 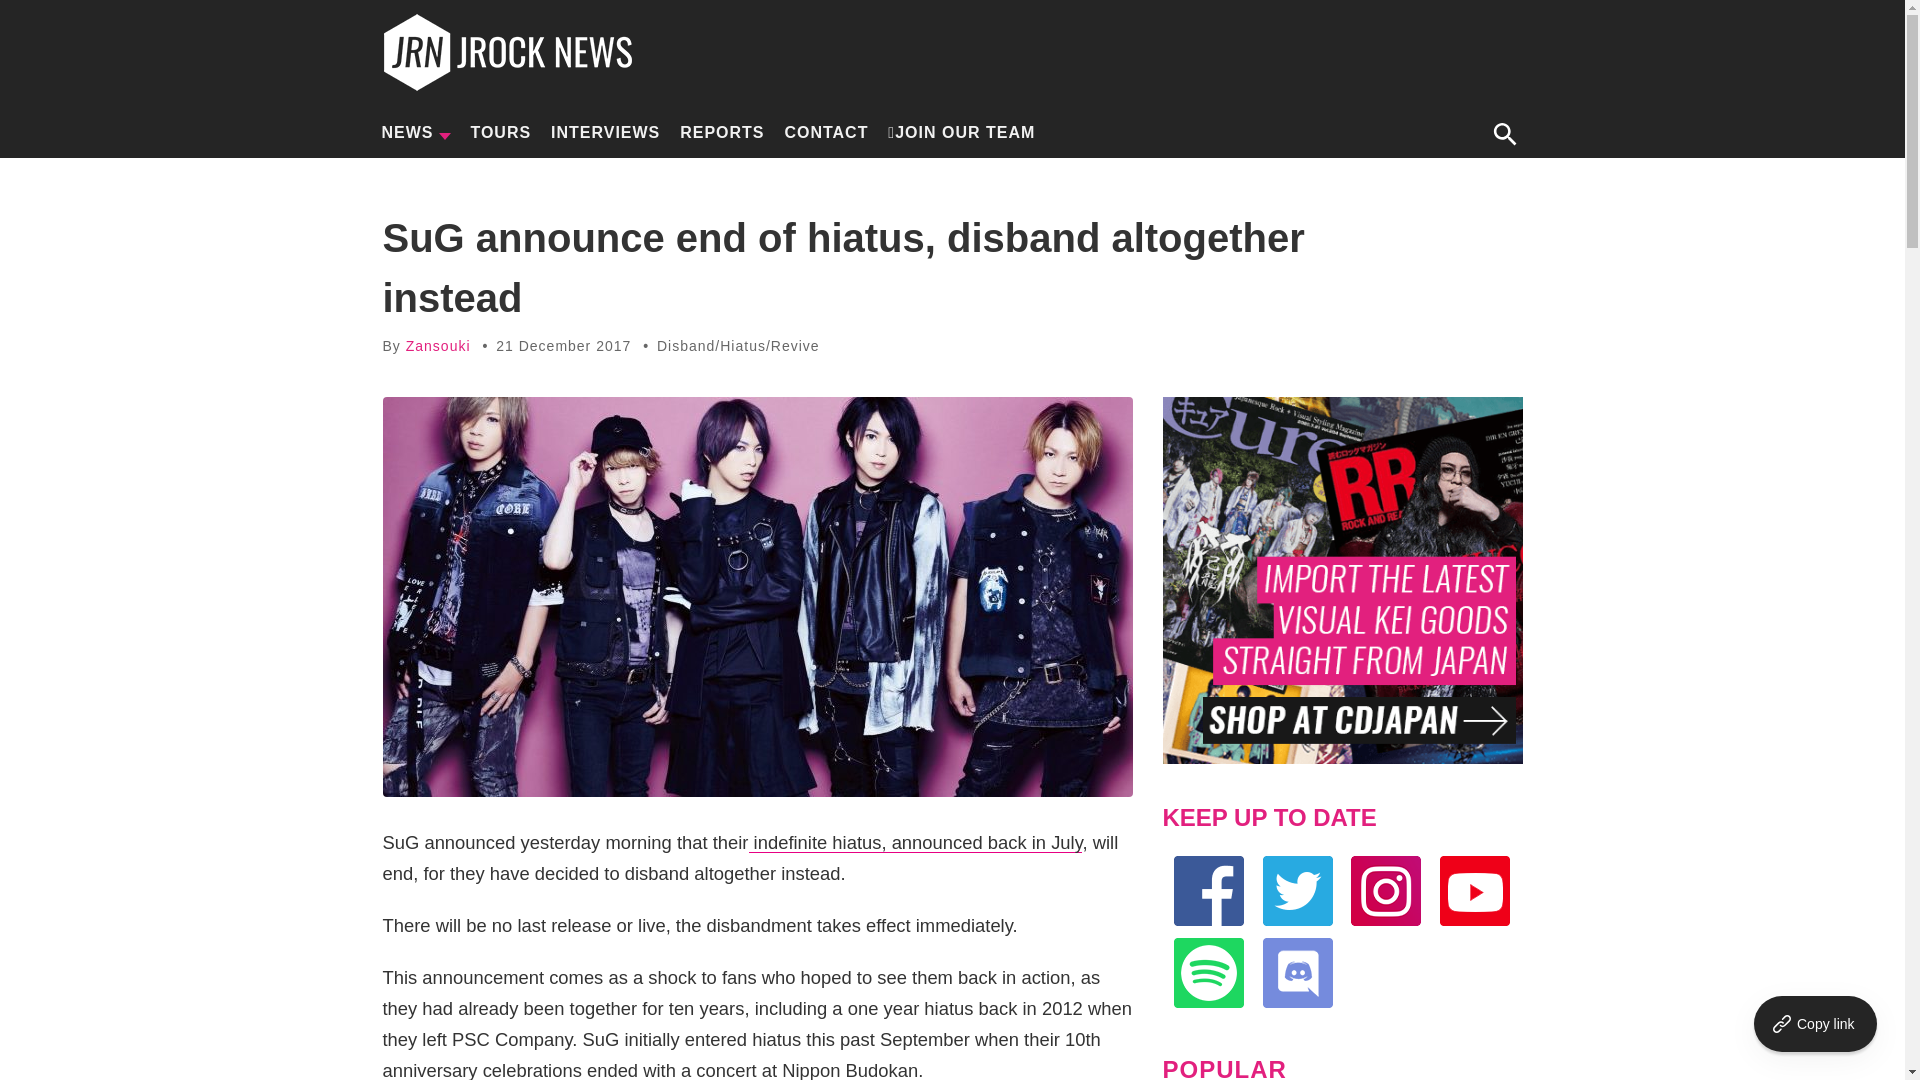 What do you see at coordinates (438, 346) in the screenshot?
I see `Zansouki` at bounding box center [438, 346].